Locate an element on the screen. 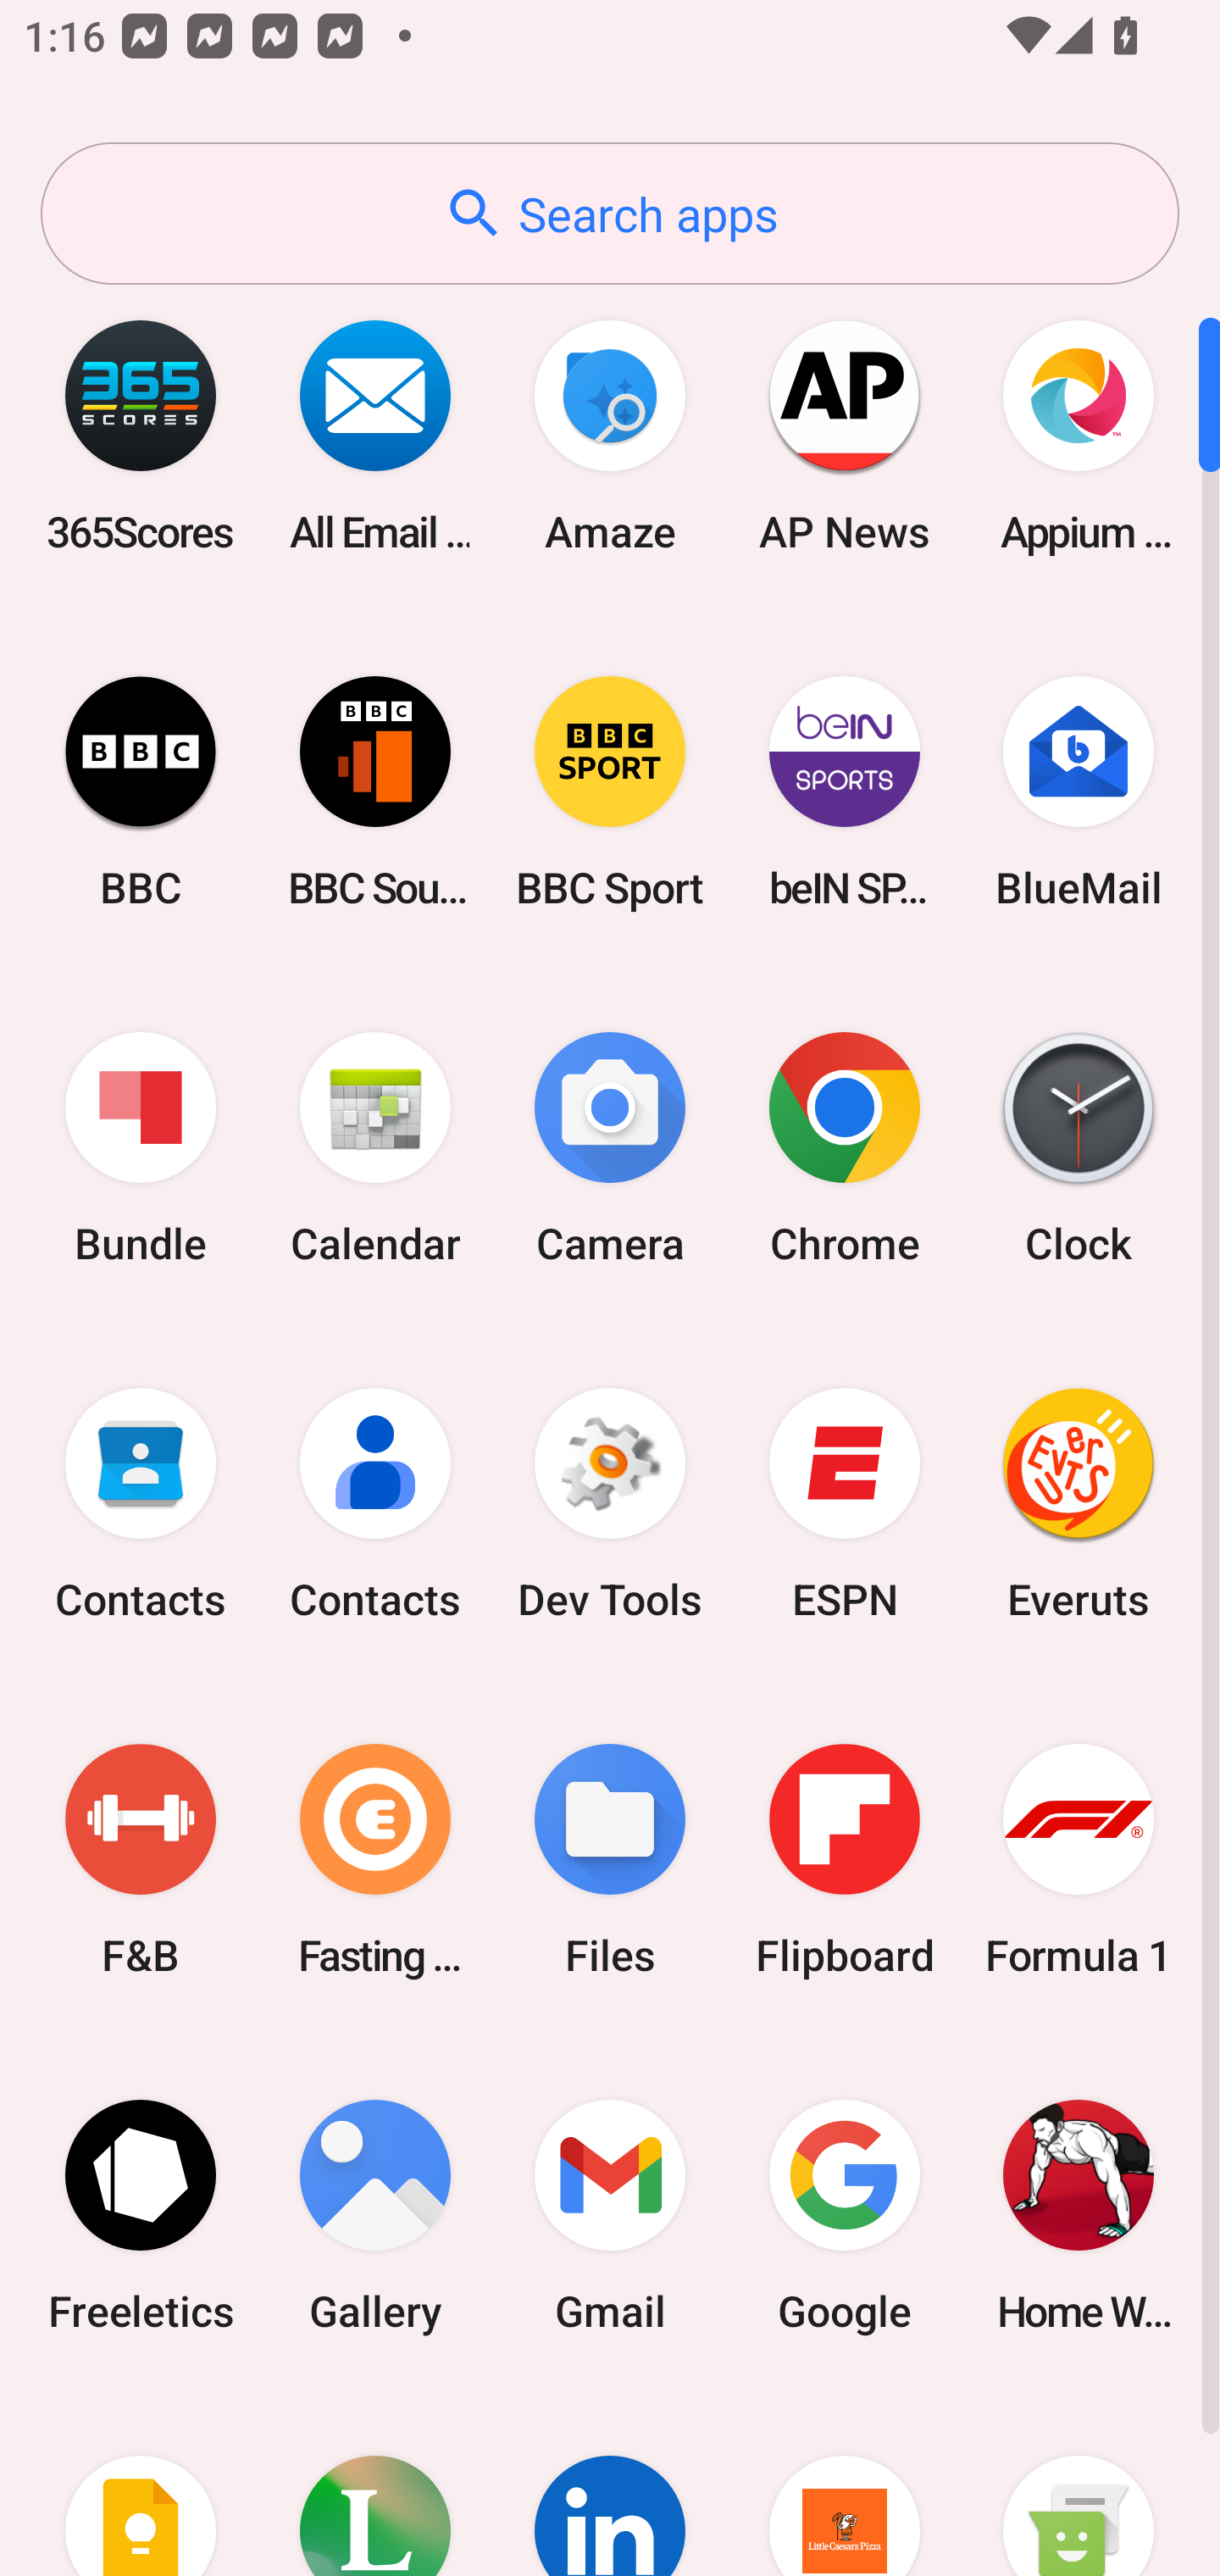  beIN SPORTS is located at coordinates (844, 791).